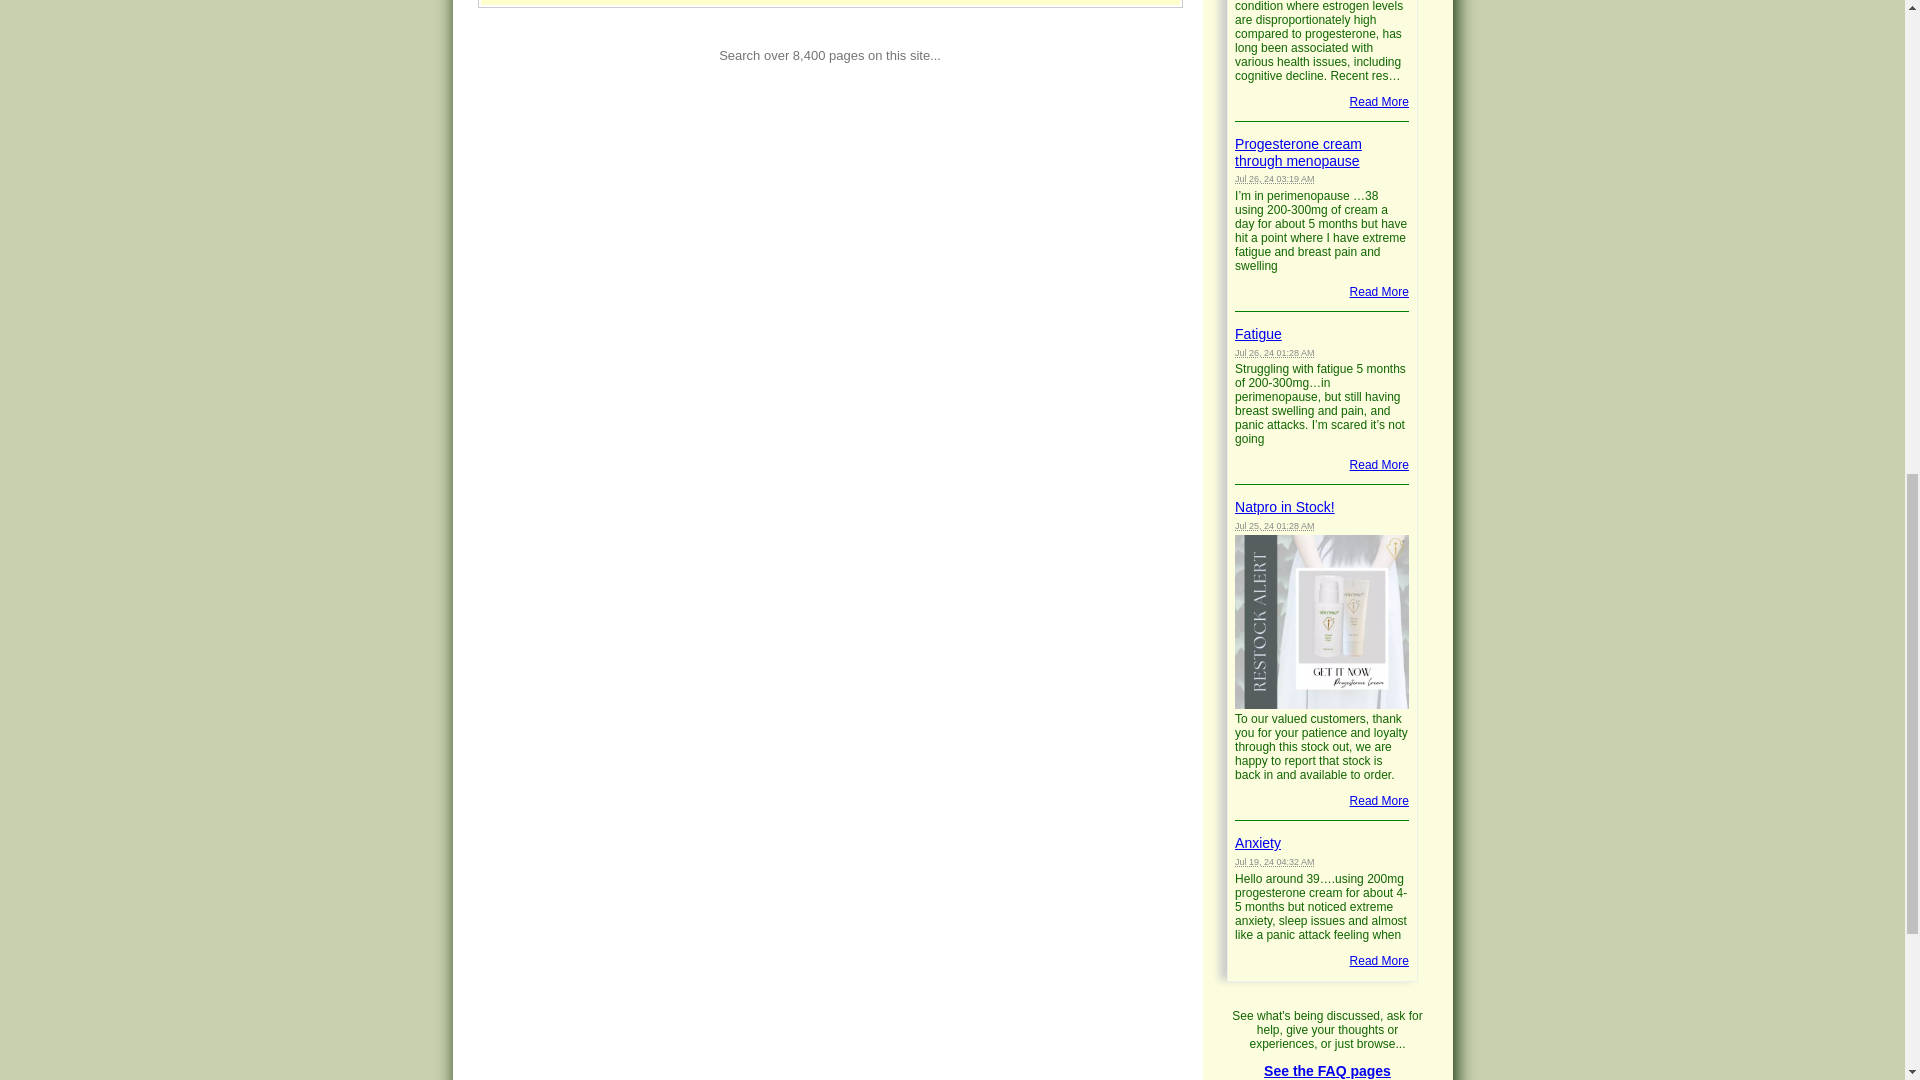  Describe the element at coordinates (1274, 526) in the screenshot. I see `2024-07-25T01:28:05-0400` at that location.